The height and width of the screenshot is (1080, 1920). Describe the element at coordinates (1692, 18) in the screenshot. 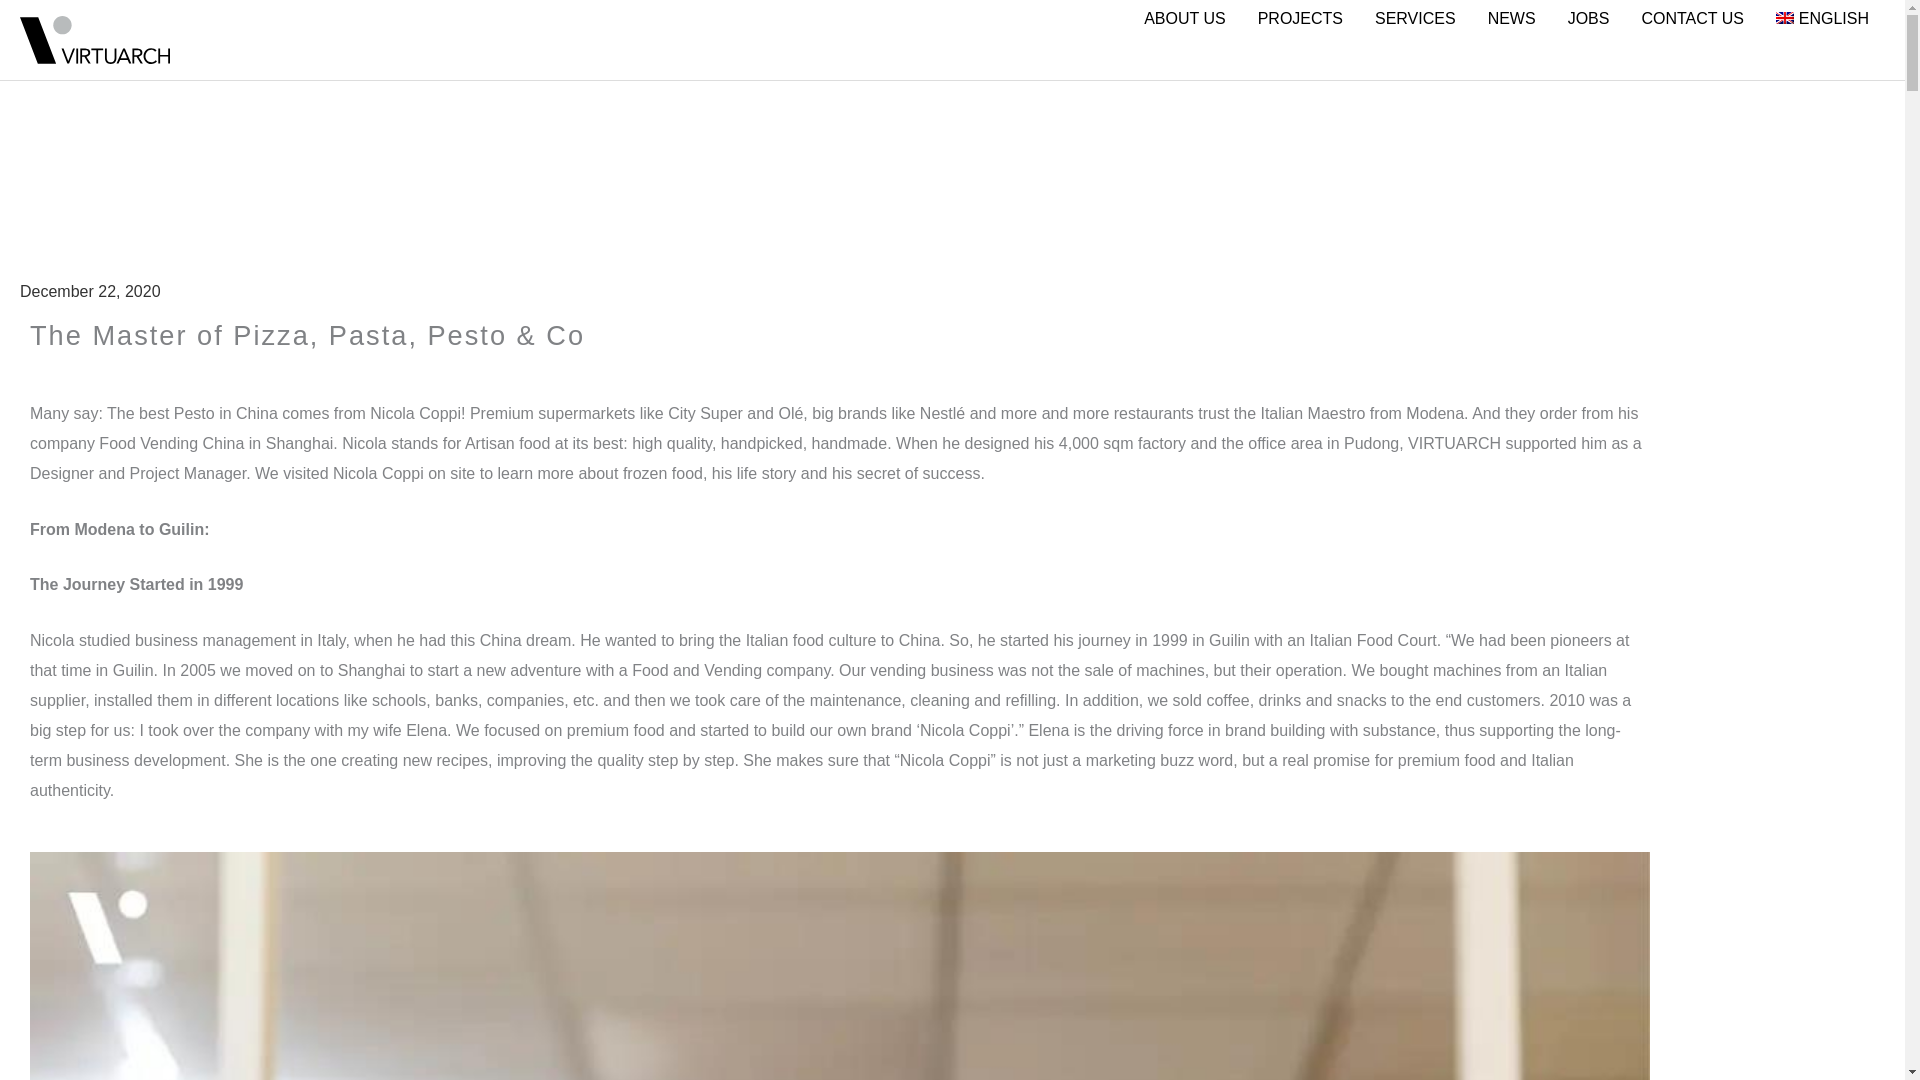

I see `CONTACT US` at that location.